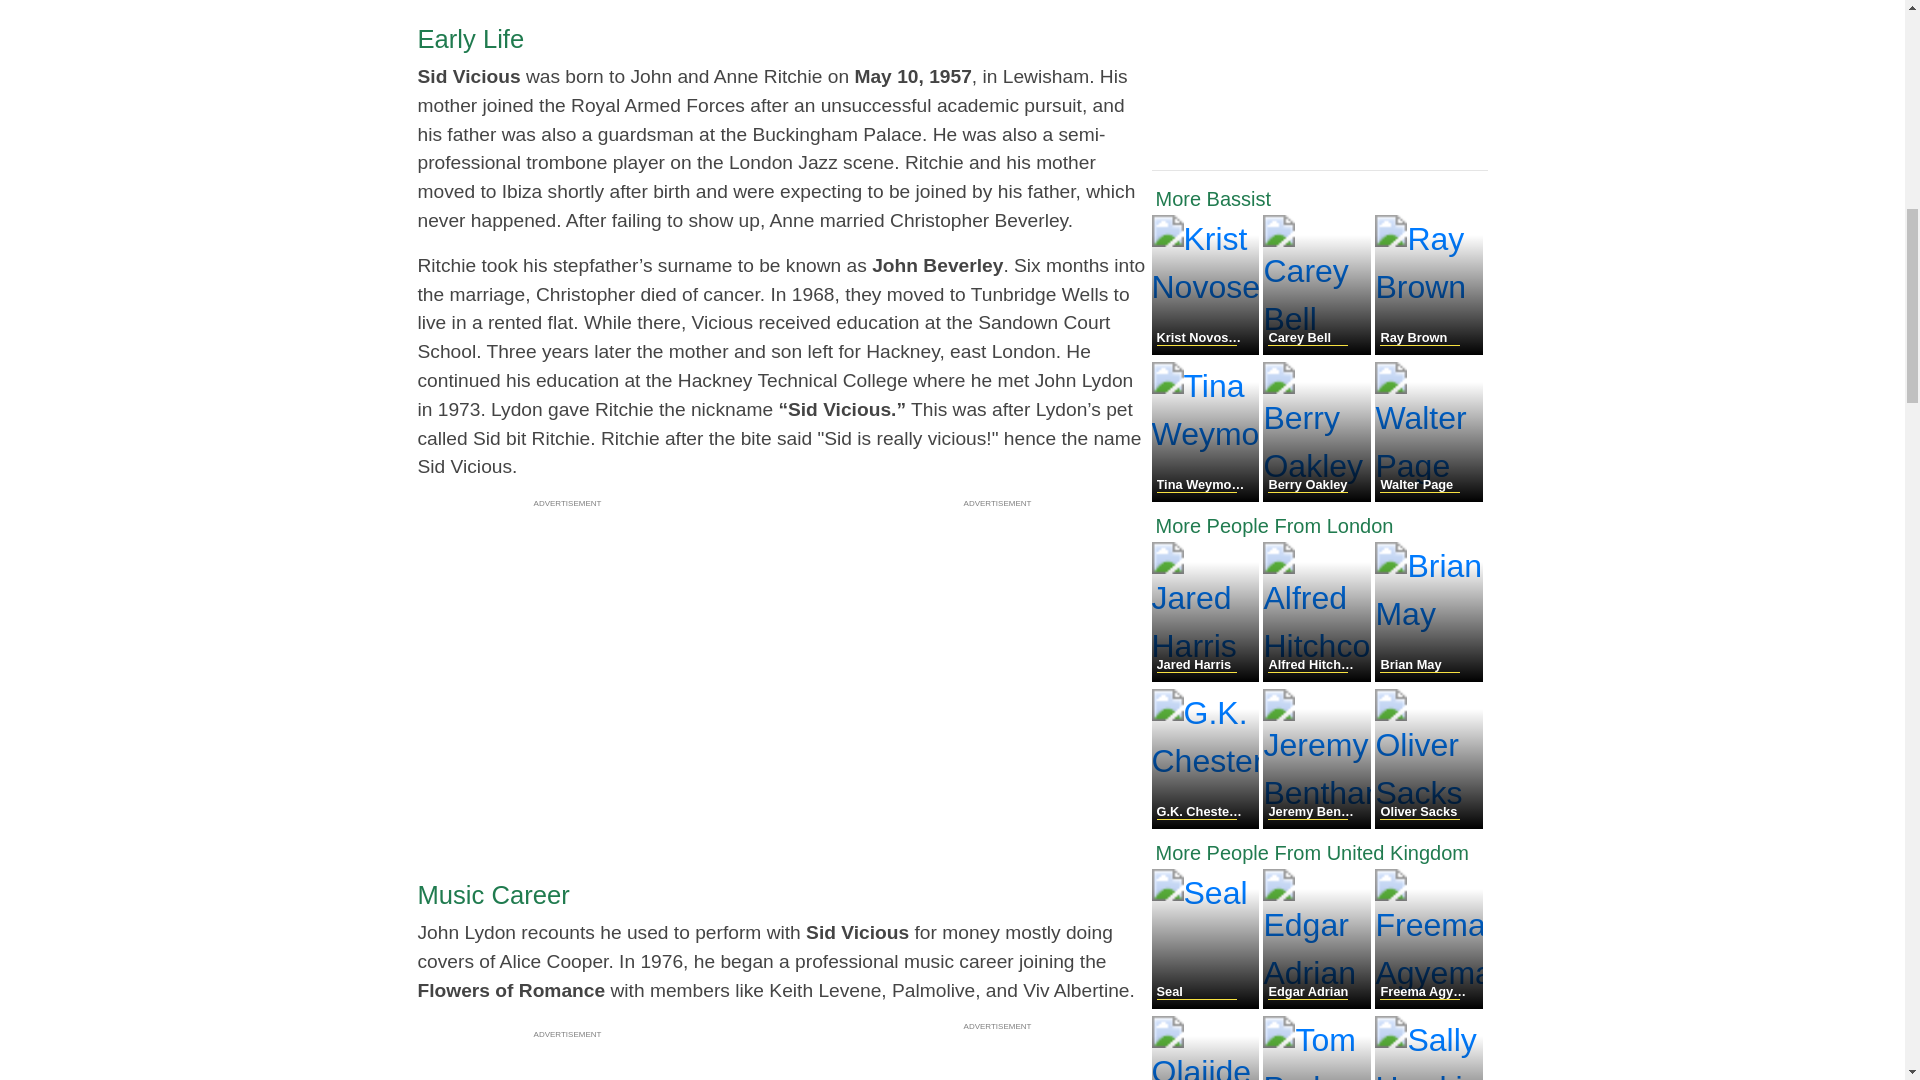  I want to click on Jared Harris, so click(1208, 676).